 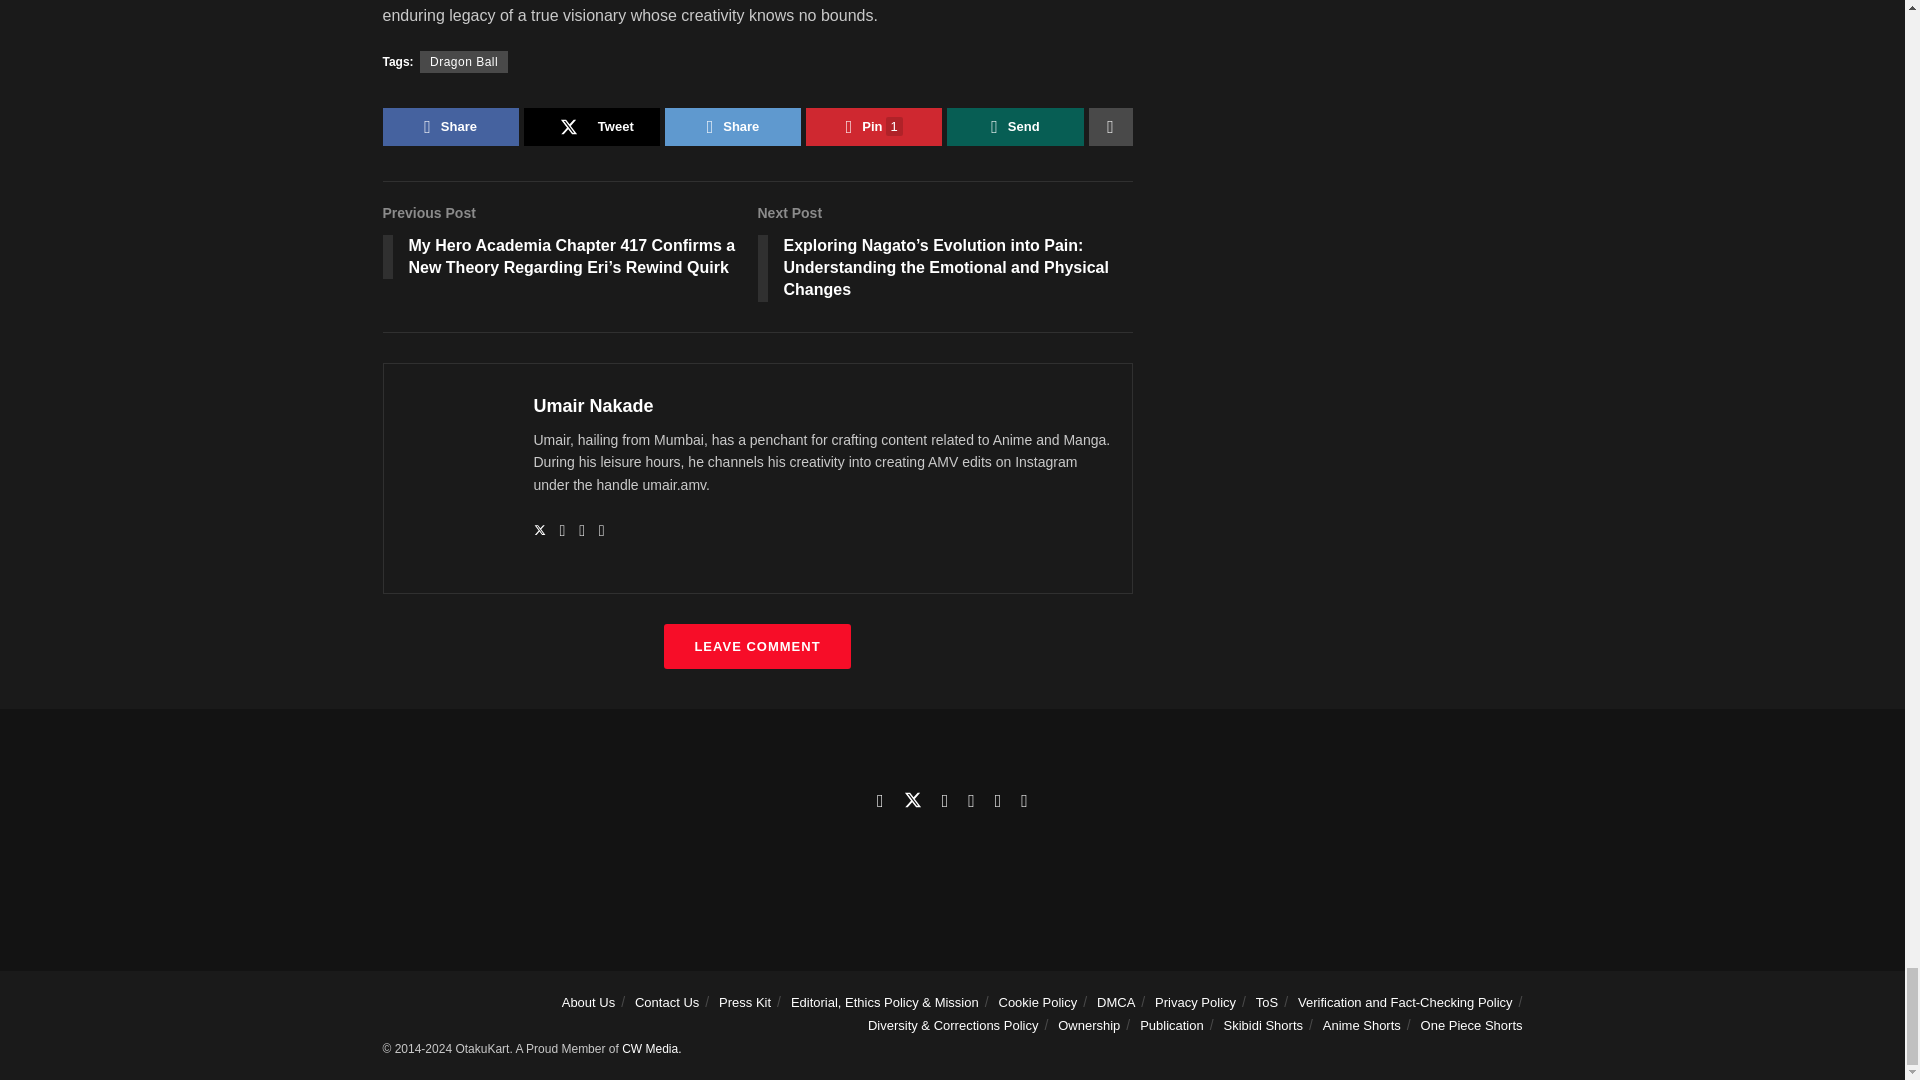 I want to click on Share, so click(x=450, y=126).